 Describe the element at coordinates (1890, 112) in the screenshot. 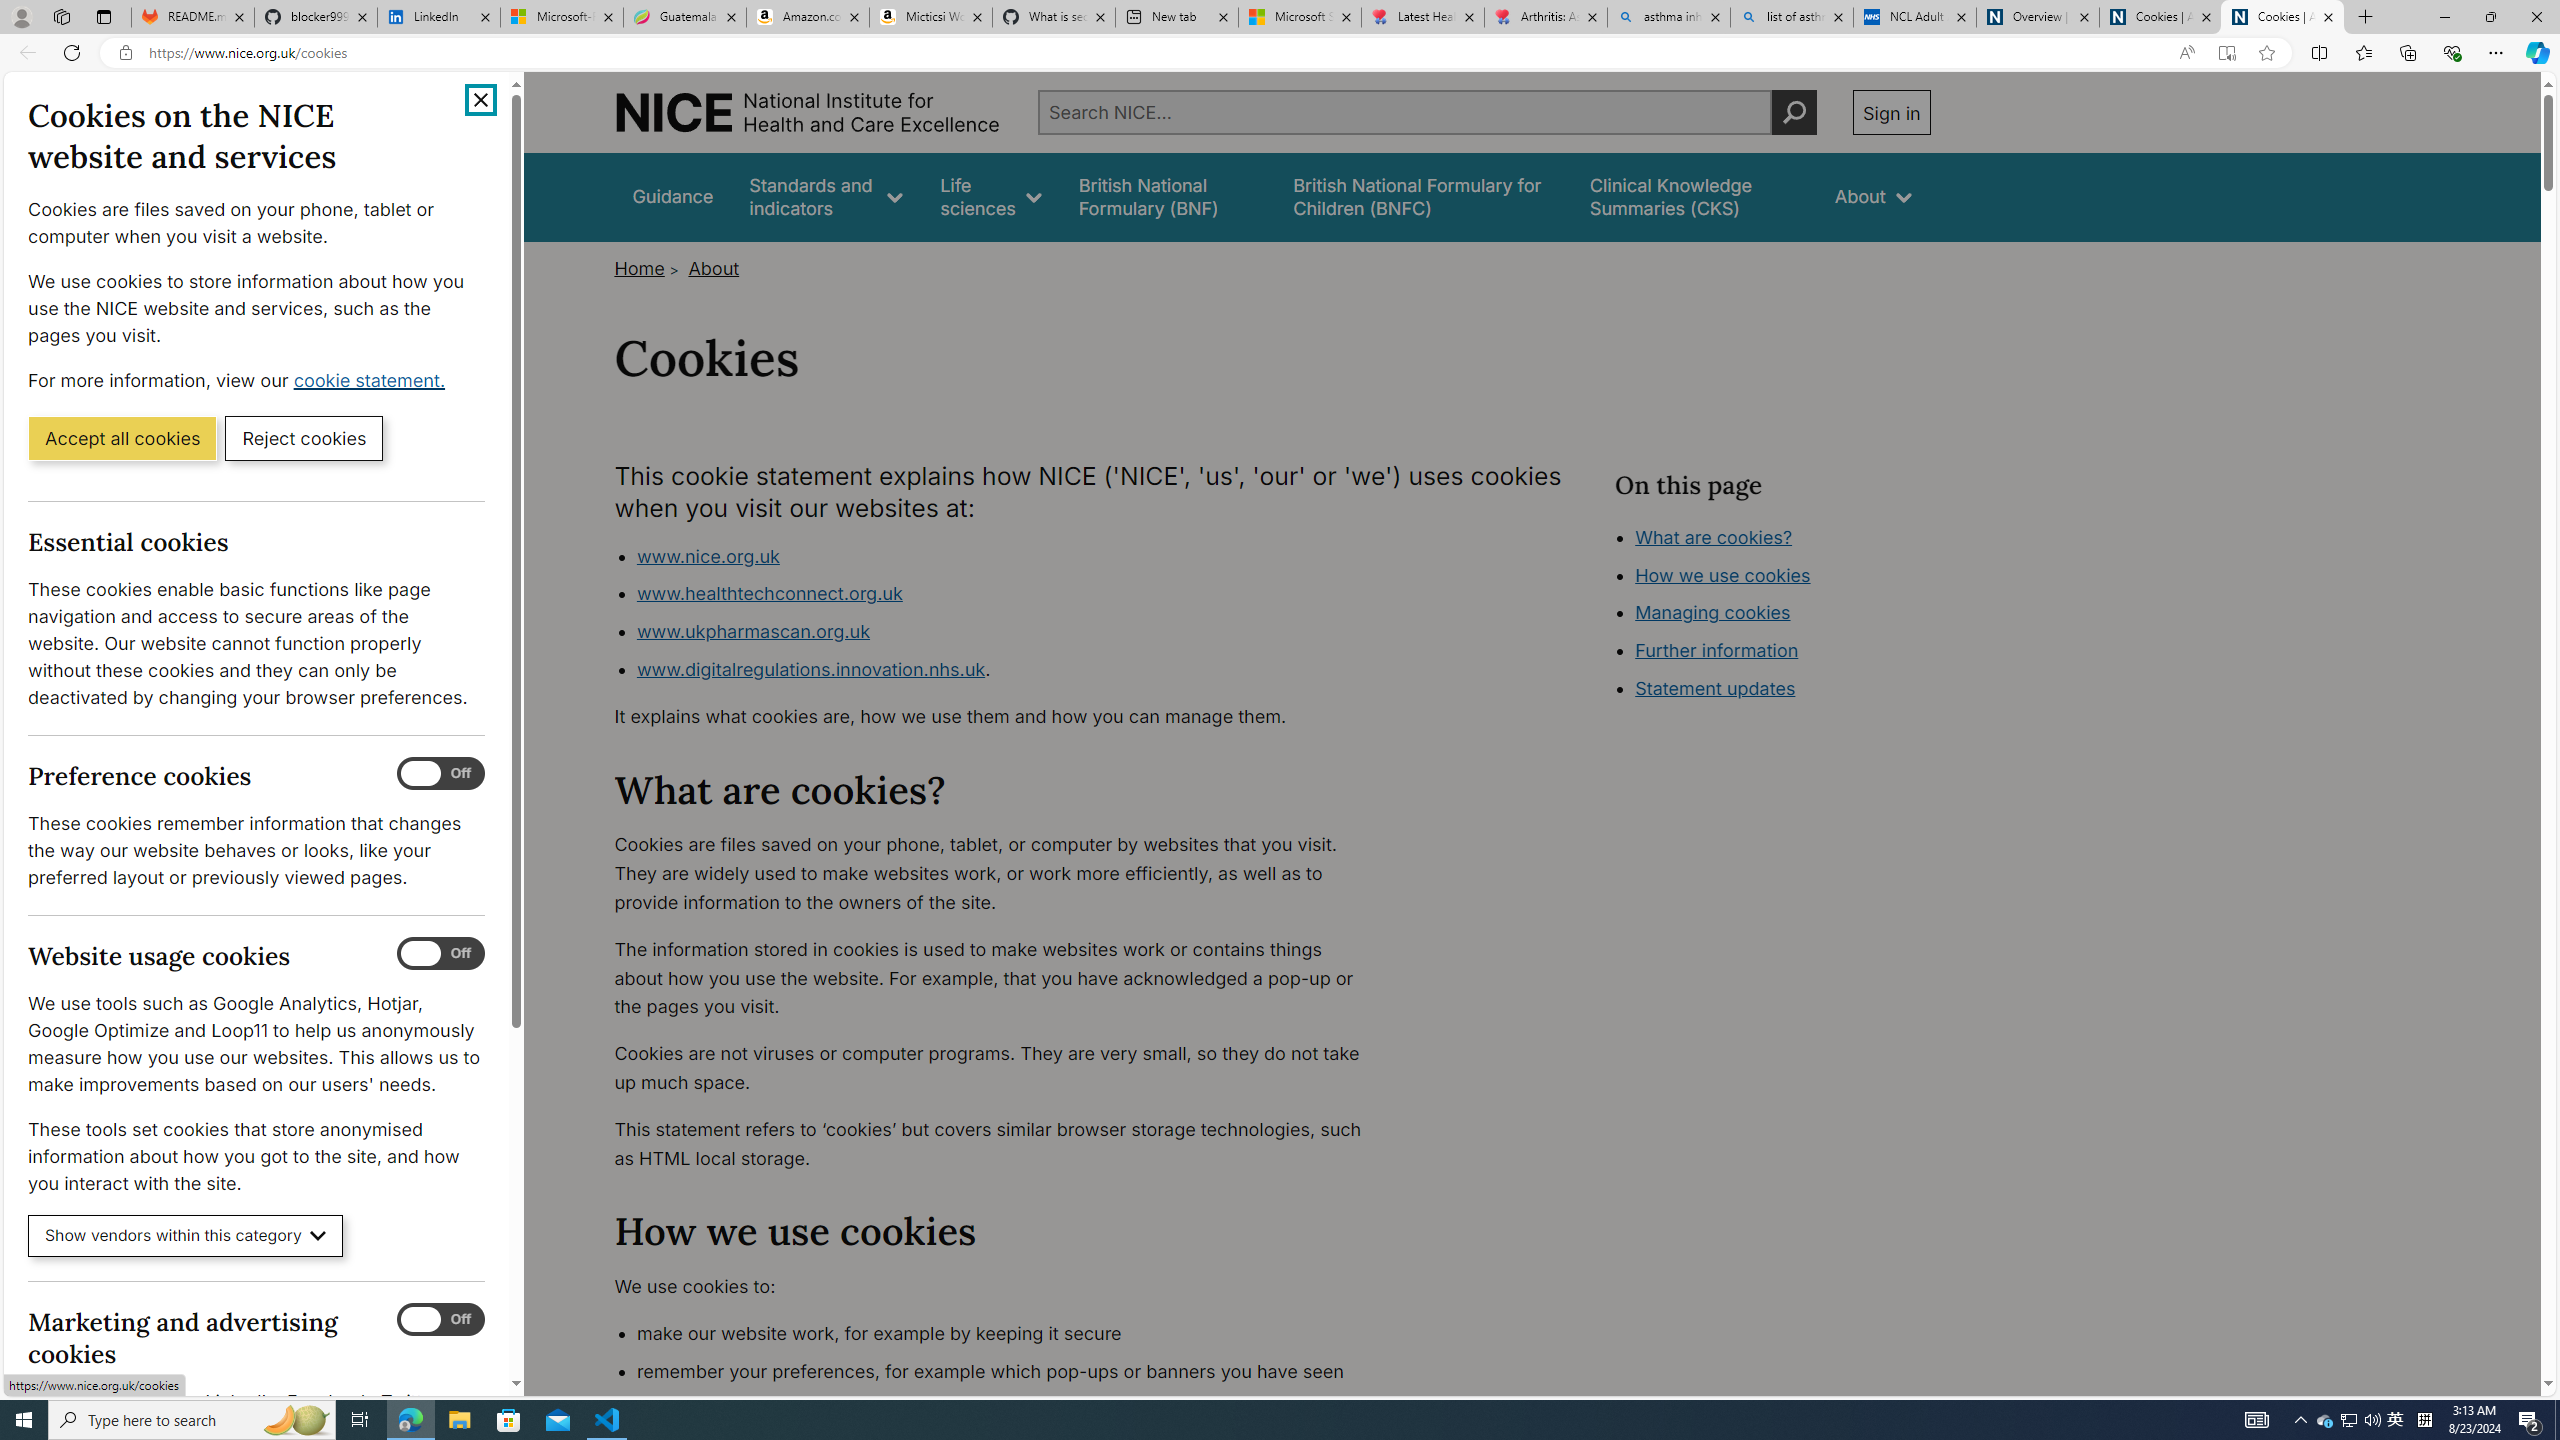

I see `Sign in` at that location.